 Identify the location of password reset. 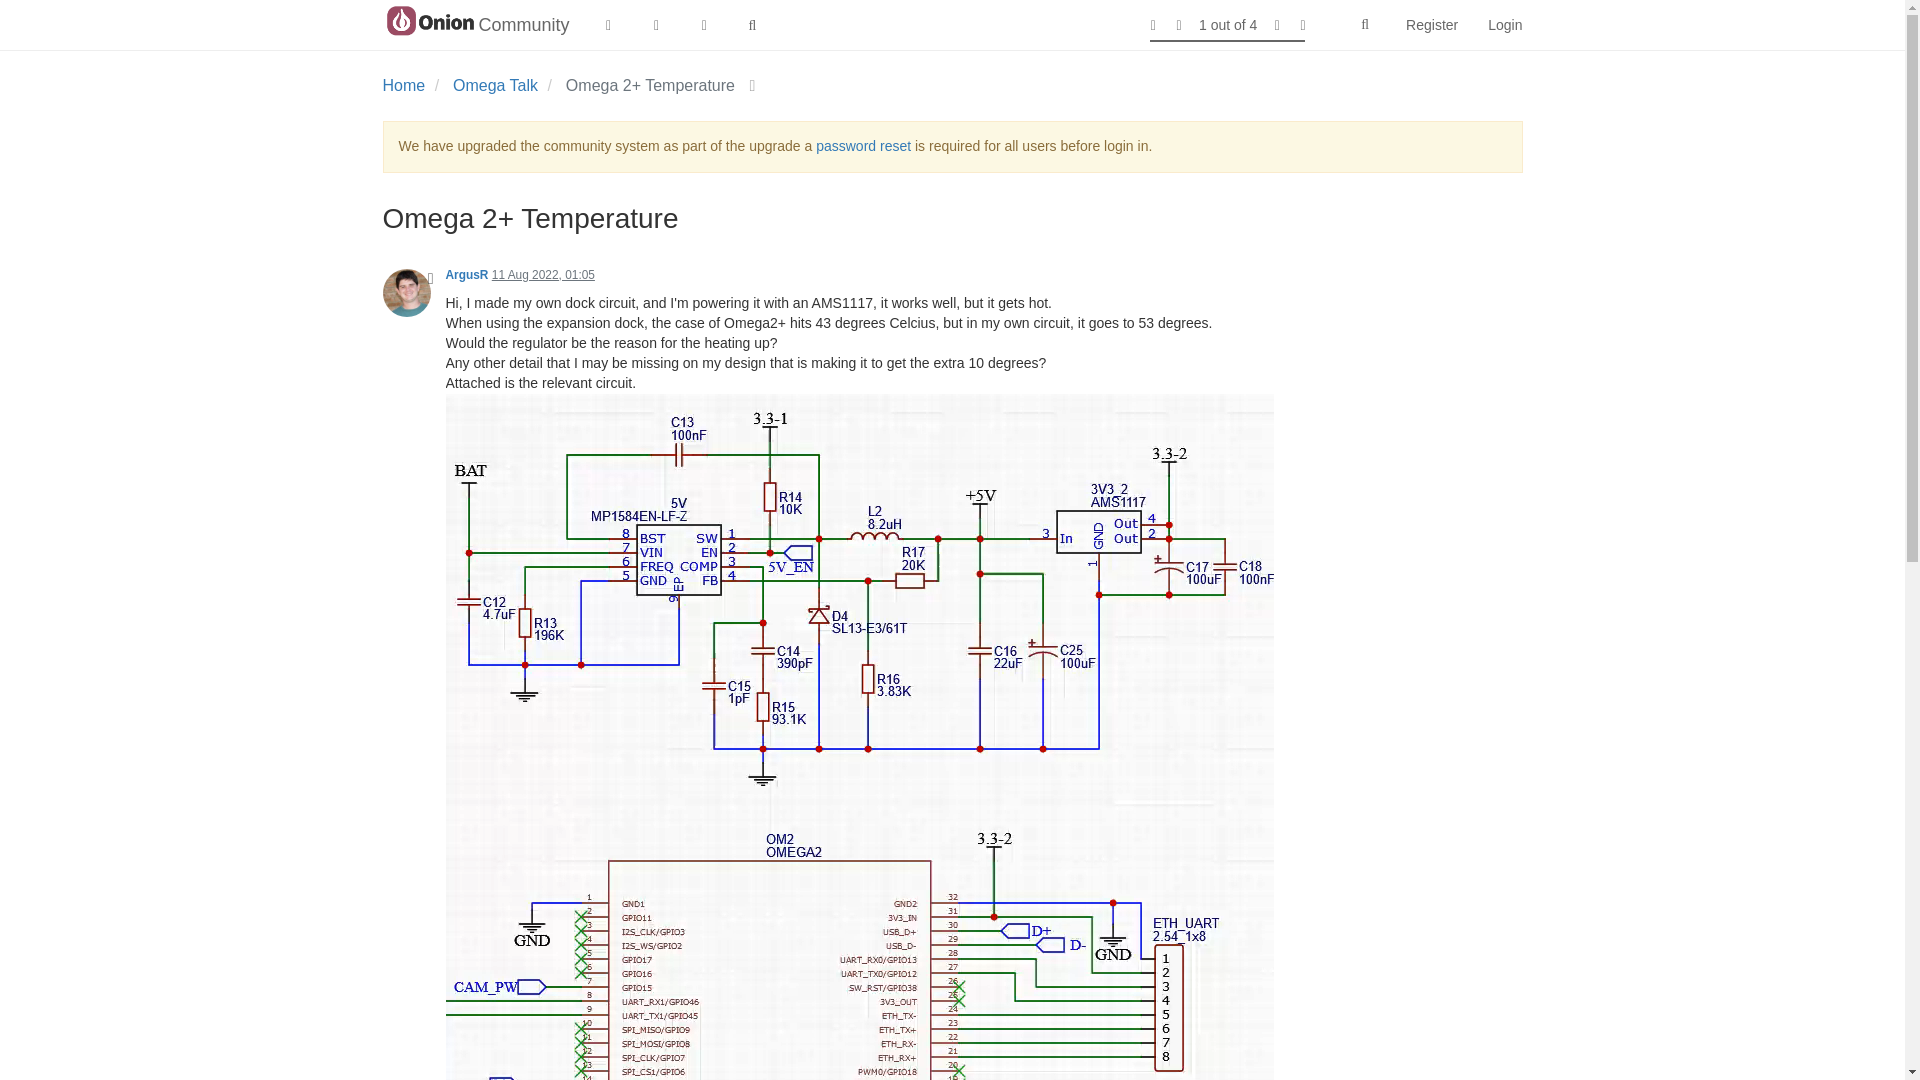
(863, 146).